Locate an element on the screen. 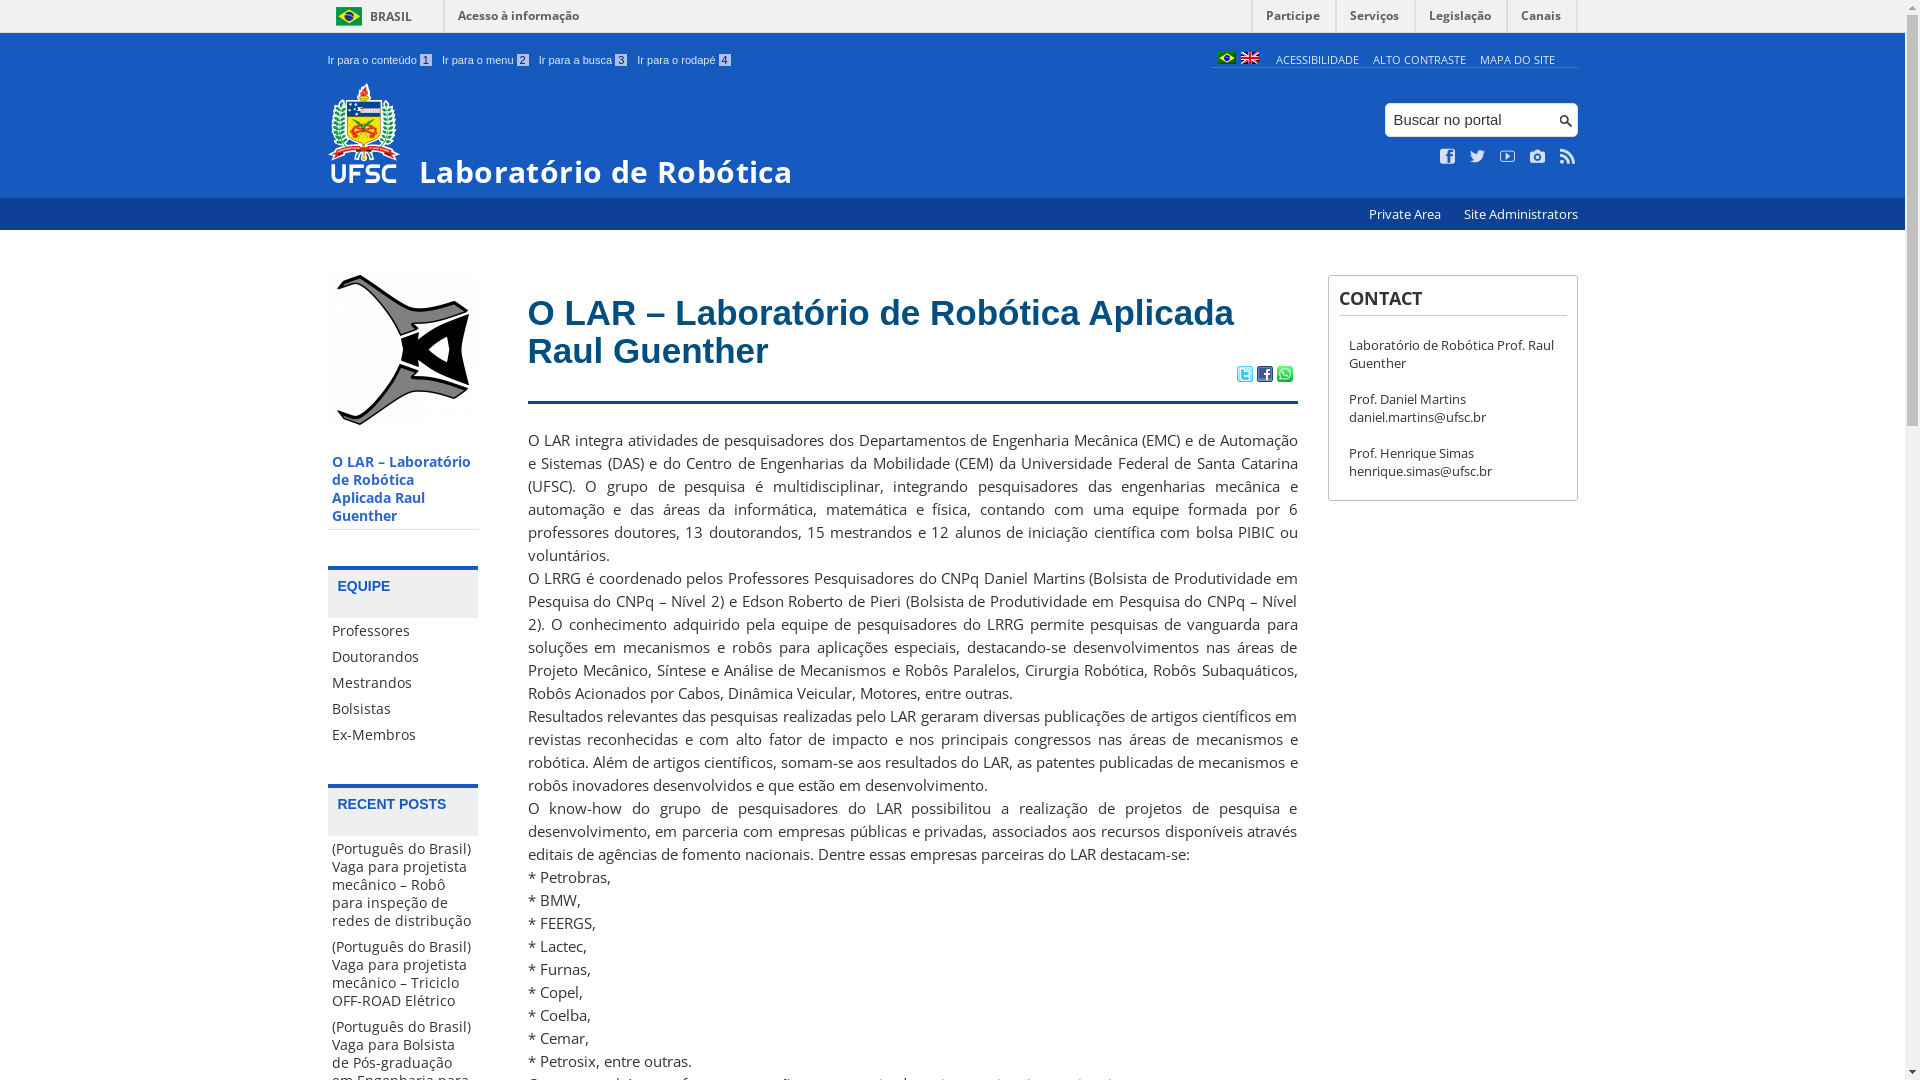 The image size is (1920, 1080). Compartilhar no Facebook is located at coordinates (1264, 376).